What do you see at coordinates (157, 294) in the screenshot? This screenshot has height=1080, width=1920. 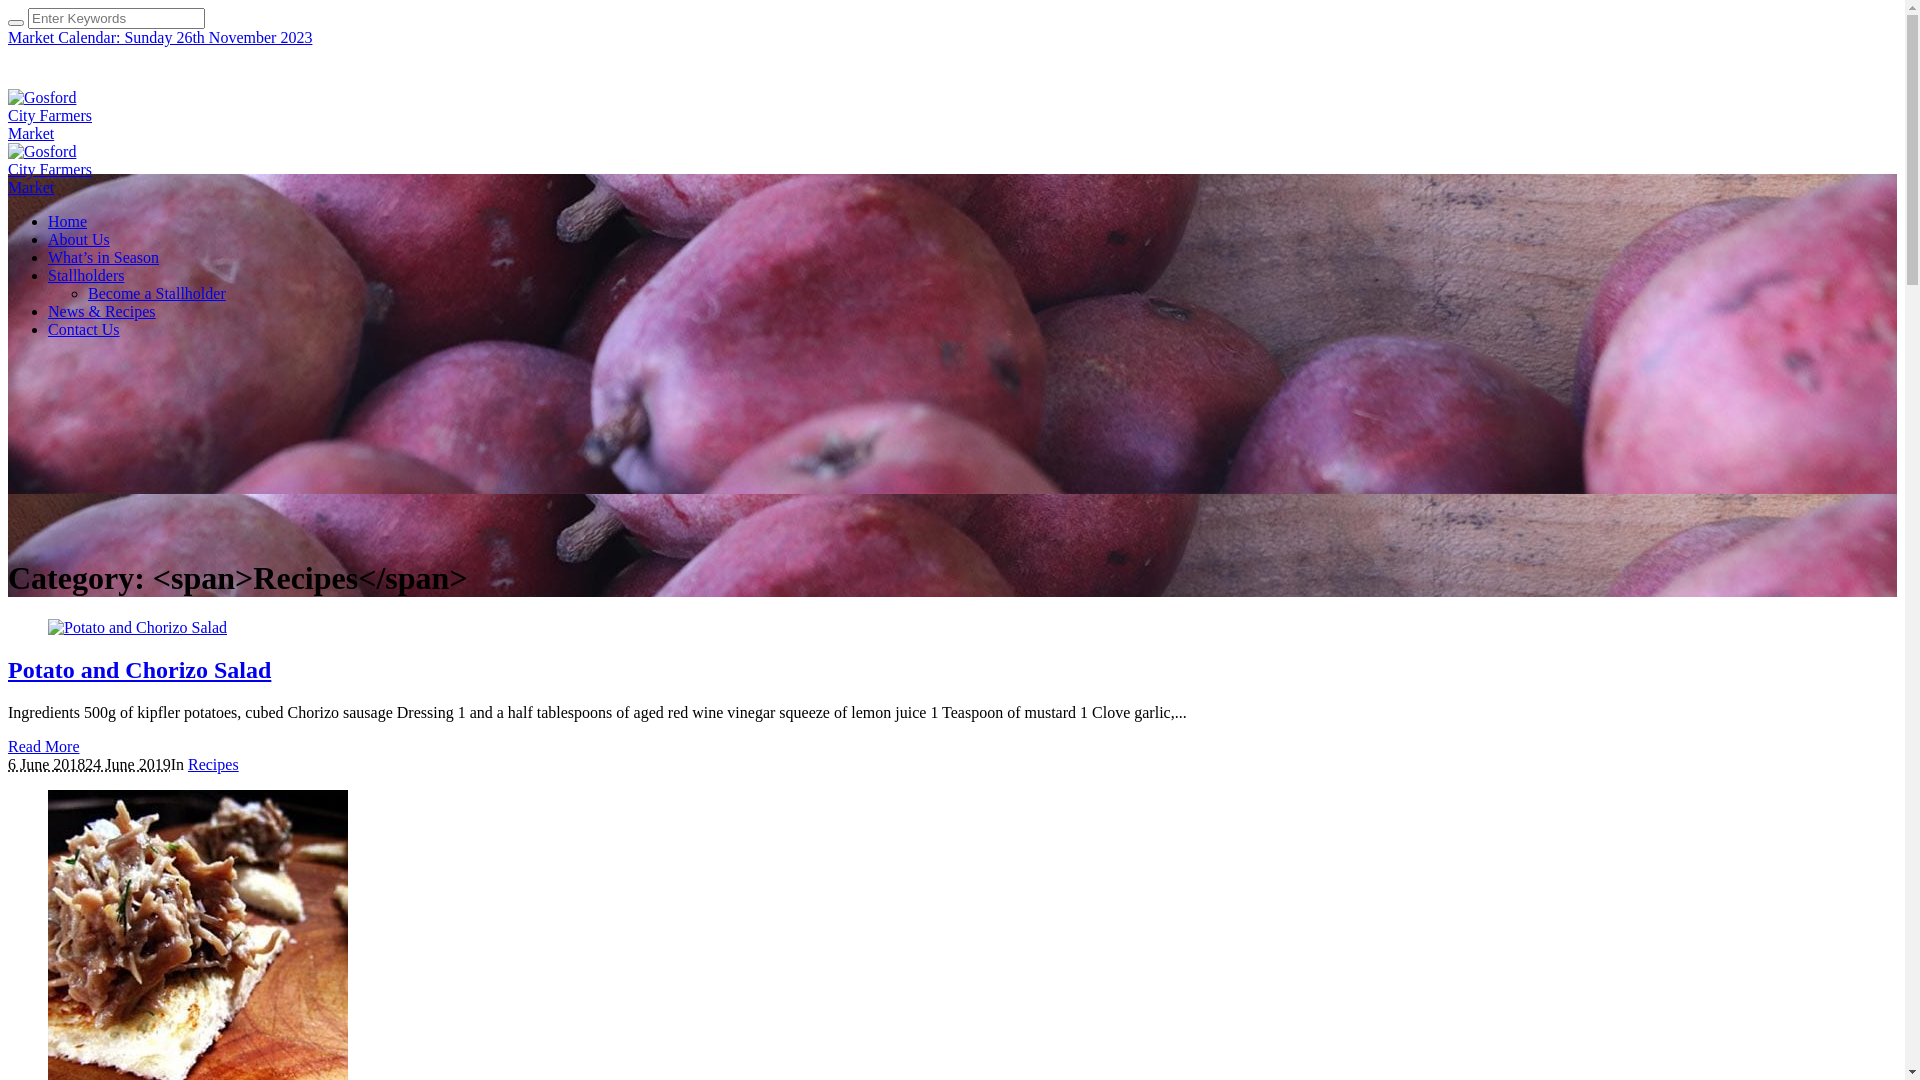 I see `Become a Stallholder` at bounding box center [157, 294].